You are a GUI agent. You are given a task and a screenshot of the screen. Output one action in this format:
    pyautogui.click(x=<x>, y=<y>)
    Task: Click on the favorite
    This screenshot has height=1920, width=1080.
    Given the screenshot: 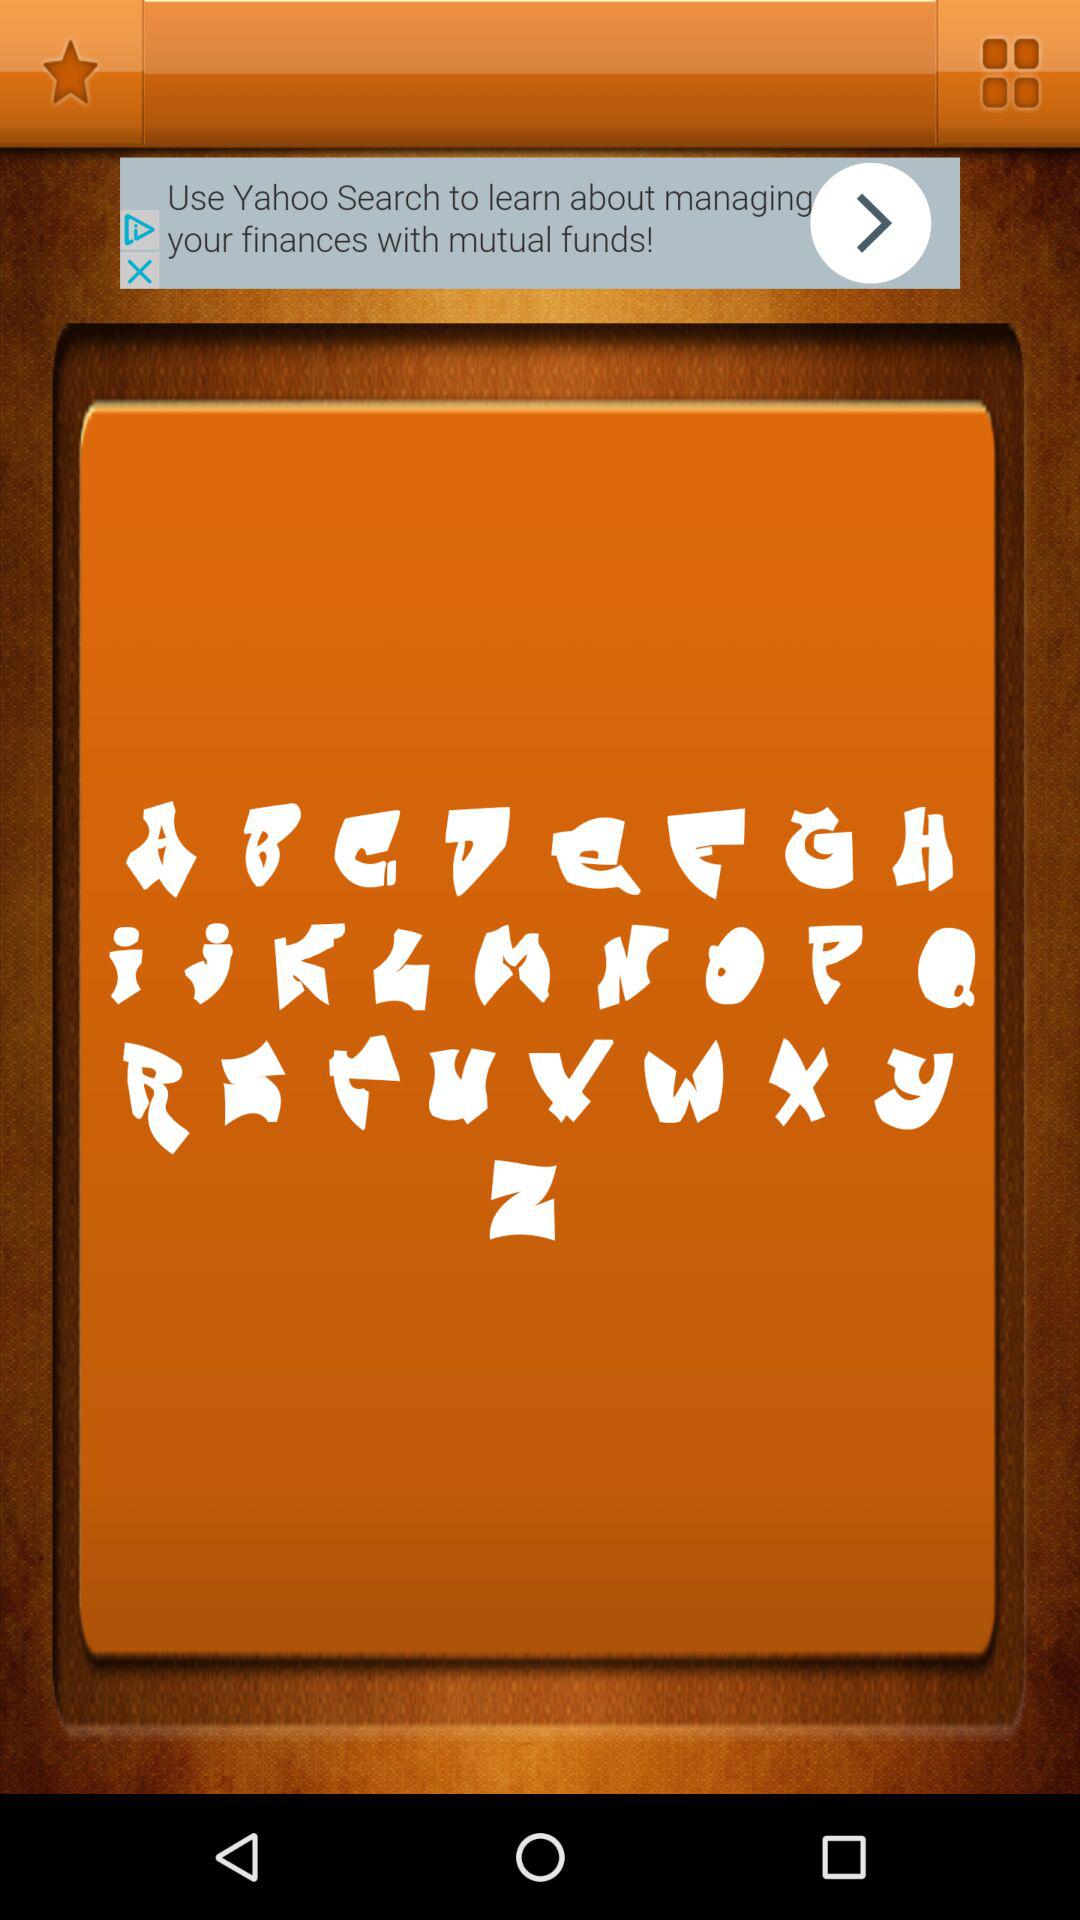 What is the action you would take?
    pyautogui.click(x=72, y=72)
    